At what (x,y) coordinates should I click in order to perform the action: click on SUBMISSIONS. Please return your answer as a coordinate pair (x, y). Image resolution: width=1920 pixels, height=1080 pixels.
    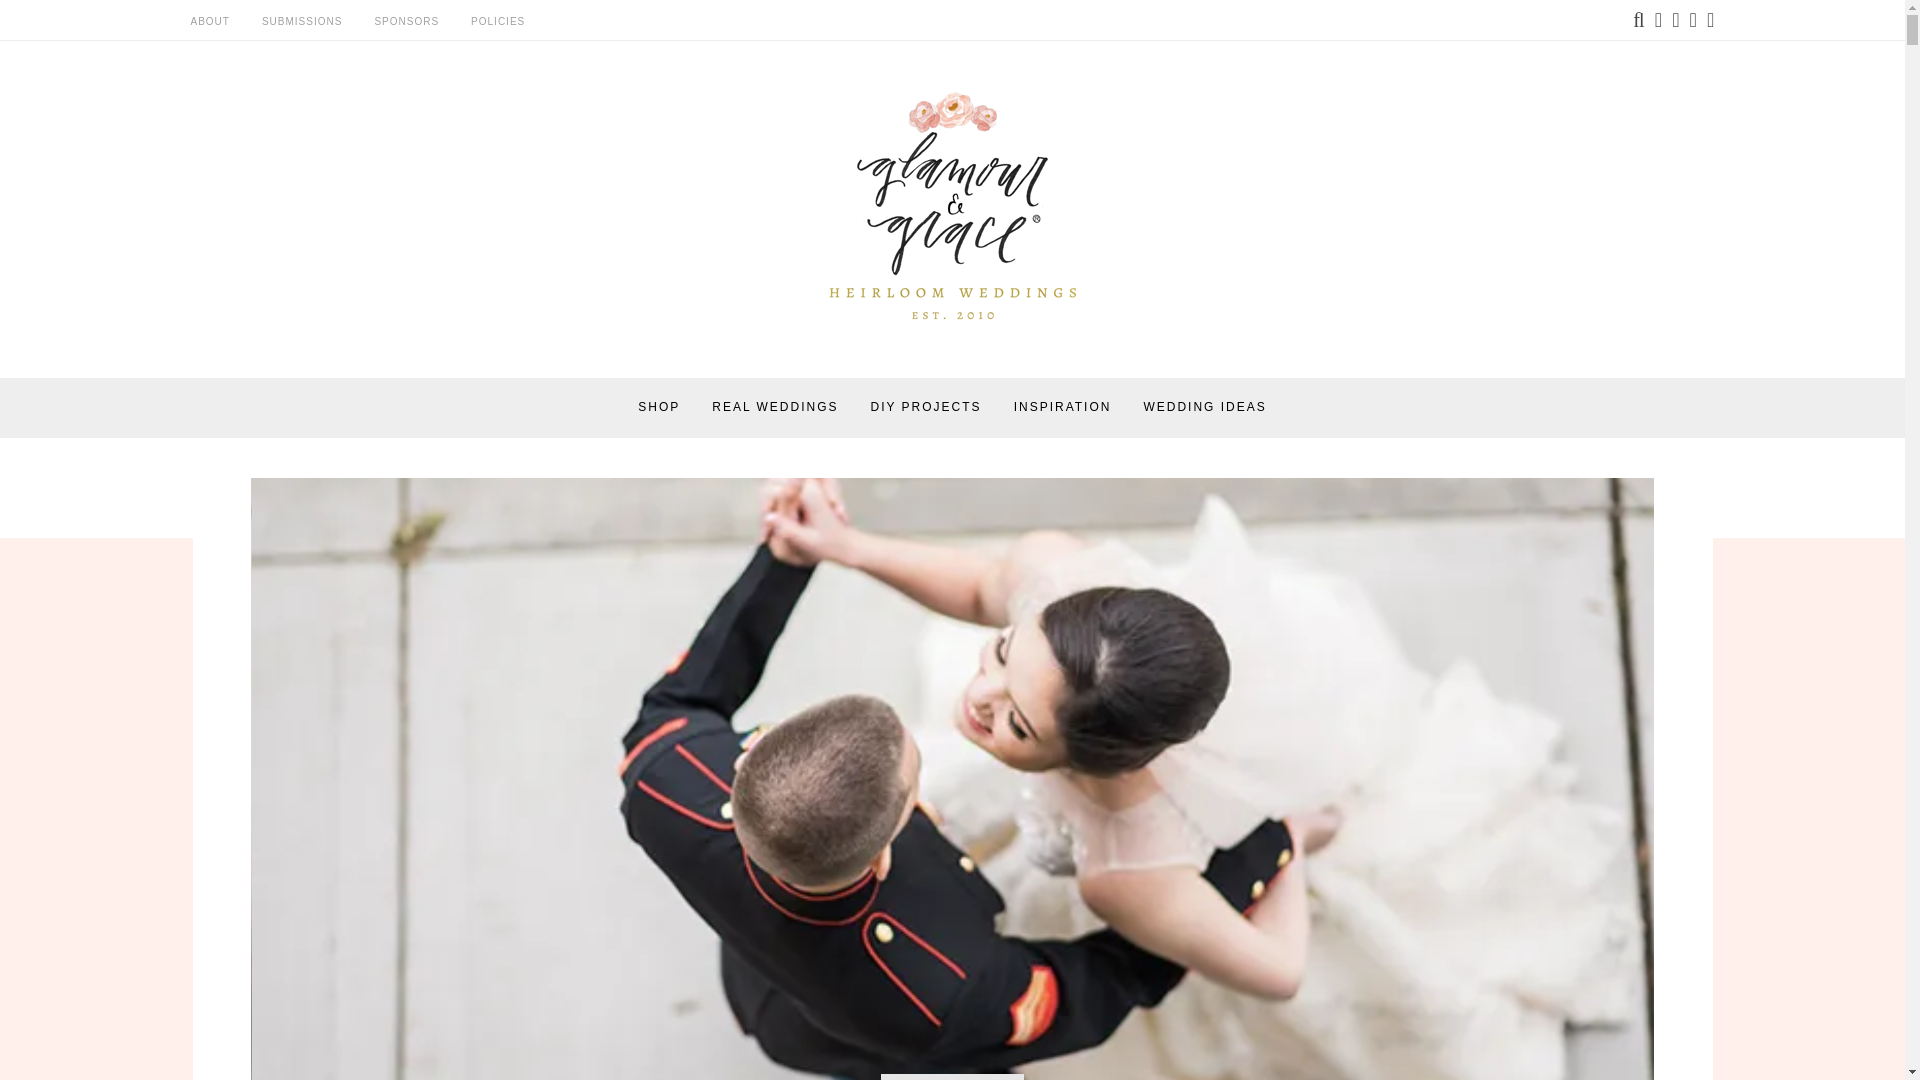
    Looking at the image, I should click on (301, 22).